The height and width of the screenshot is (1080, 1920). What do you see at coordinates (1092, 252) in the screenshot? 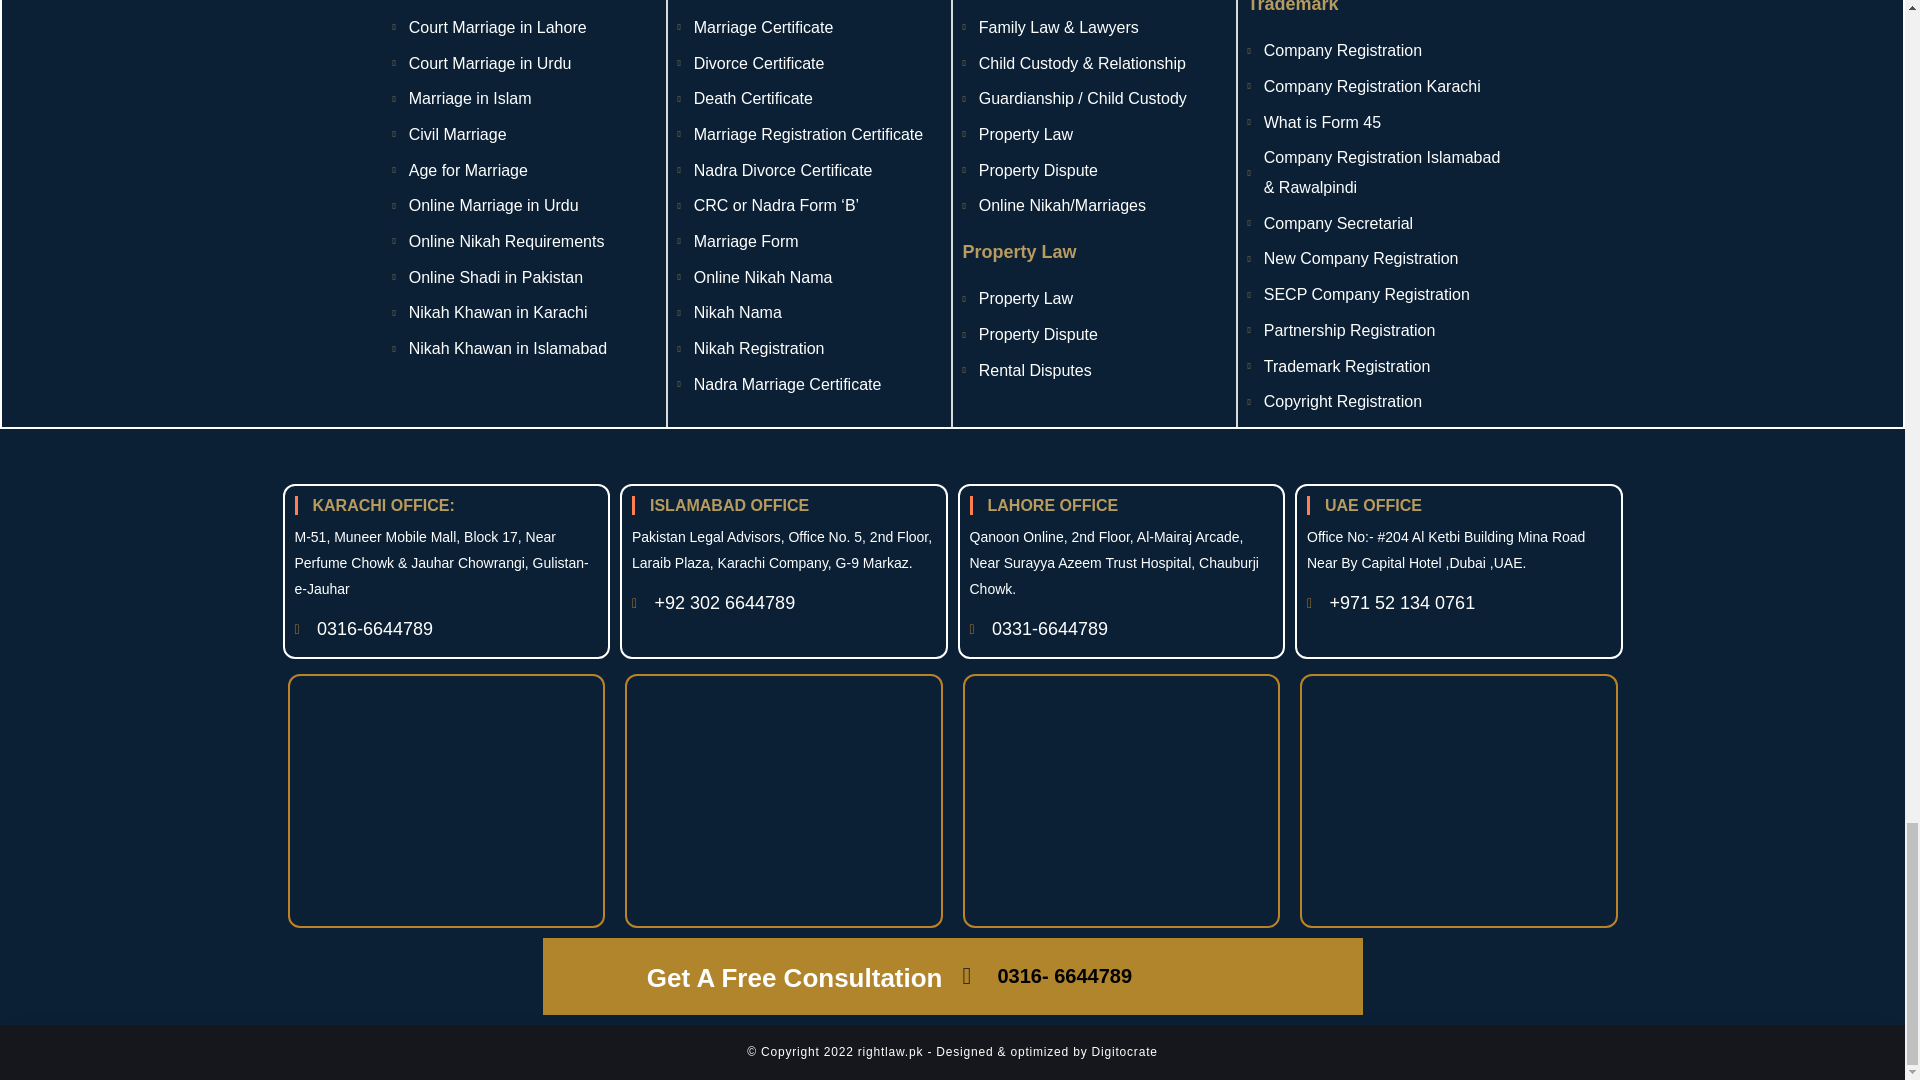
I see `Property Law` at bounding box center [1092, 252].